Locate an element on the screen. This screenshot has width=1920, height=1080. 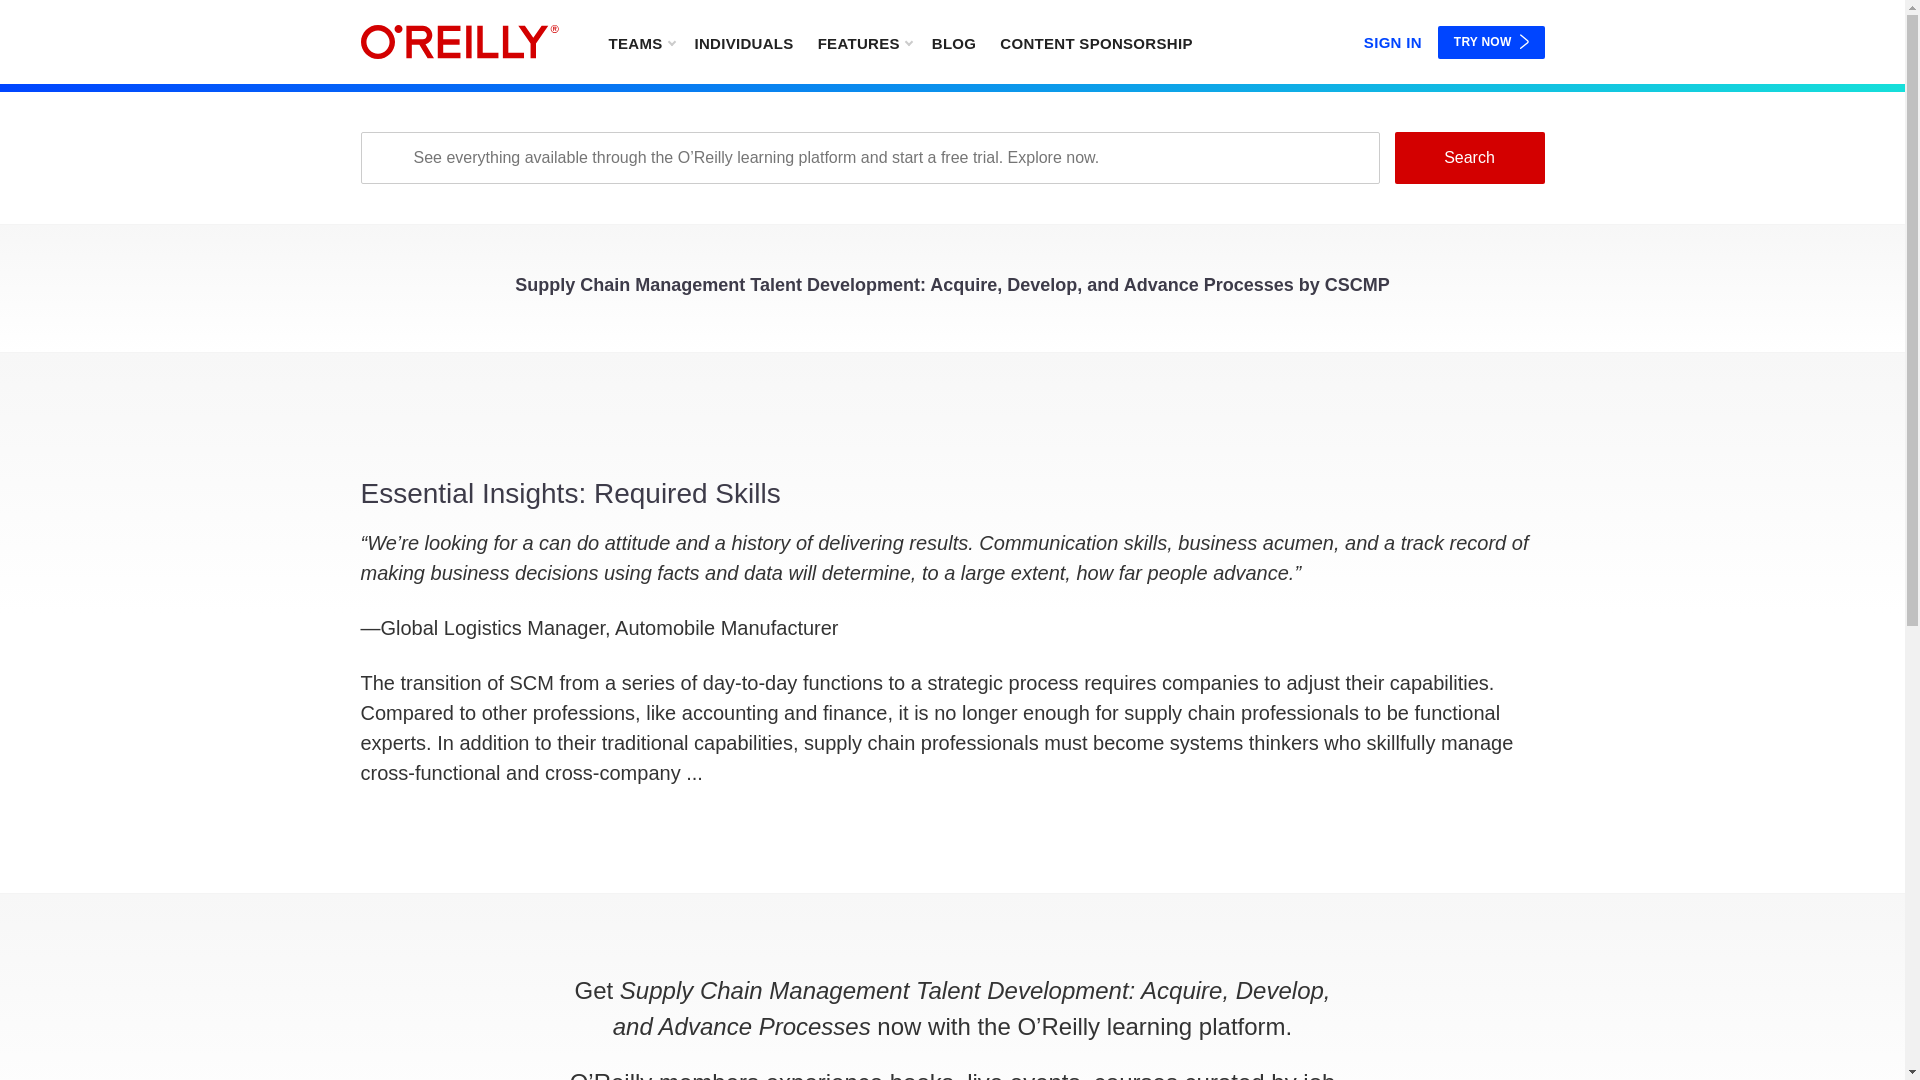
SIGN IN is located at coordinates (1392, 38).